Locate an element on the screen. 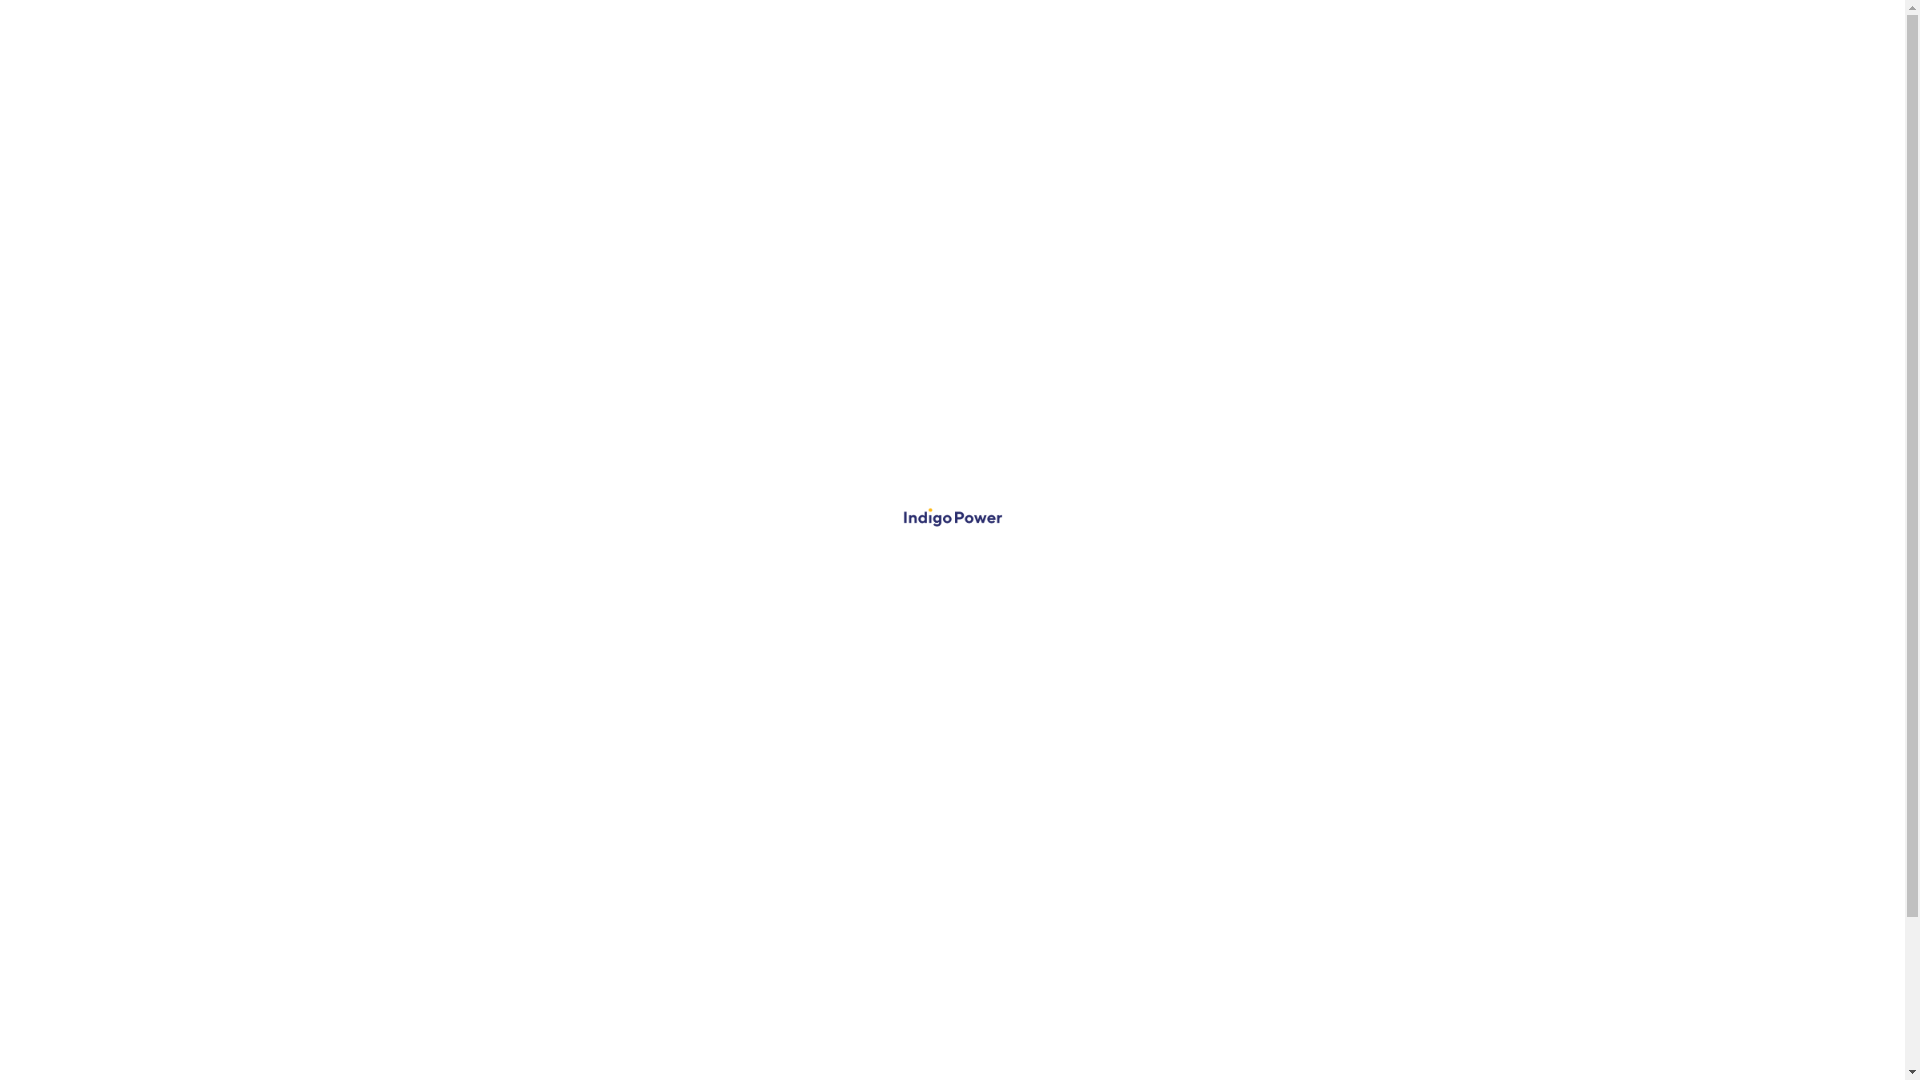  Direct Debit is located at coordinates (1046, 378).